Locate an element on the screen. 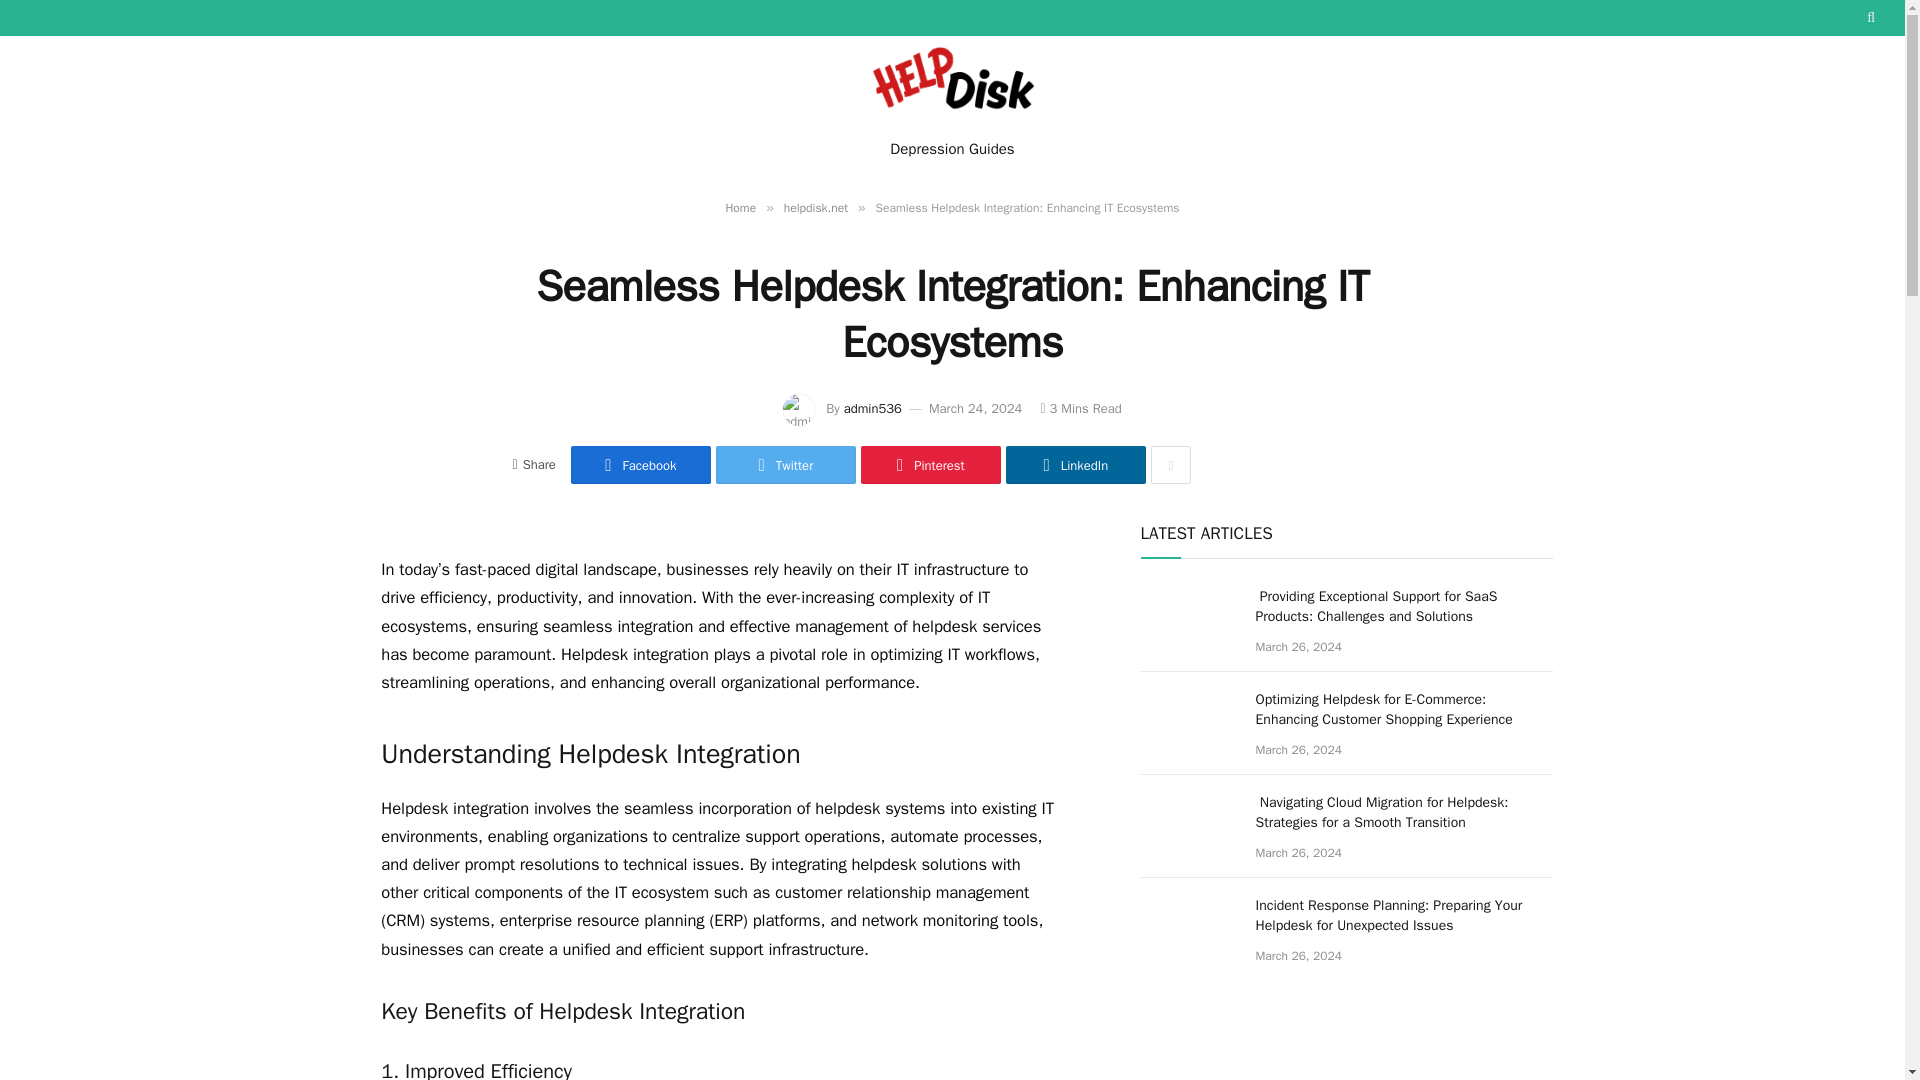  Share on Facebook is located at coordinates (640, 464).